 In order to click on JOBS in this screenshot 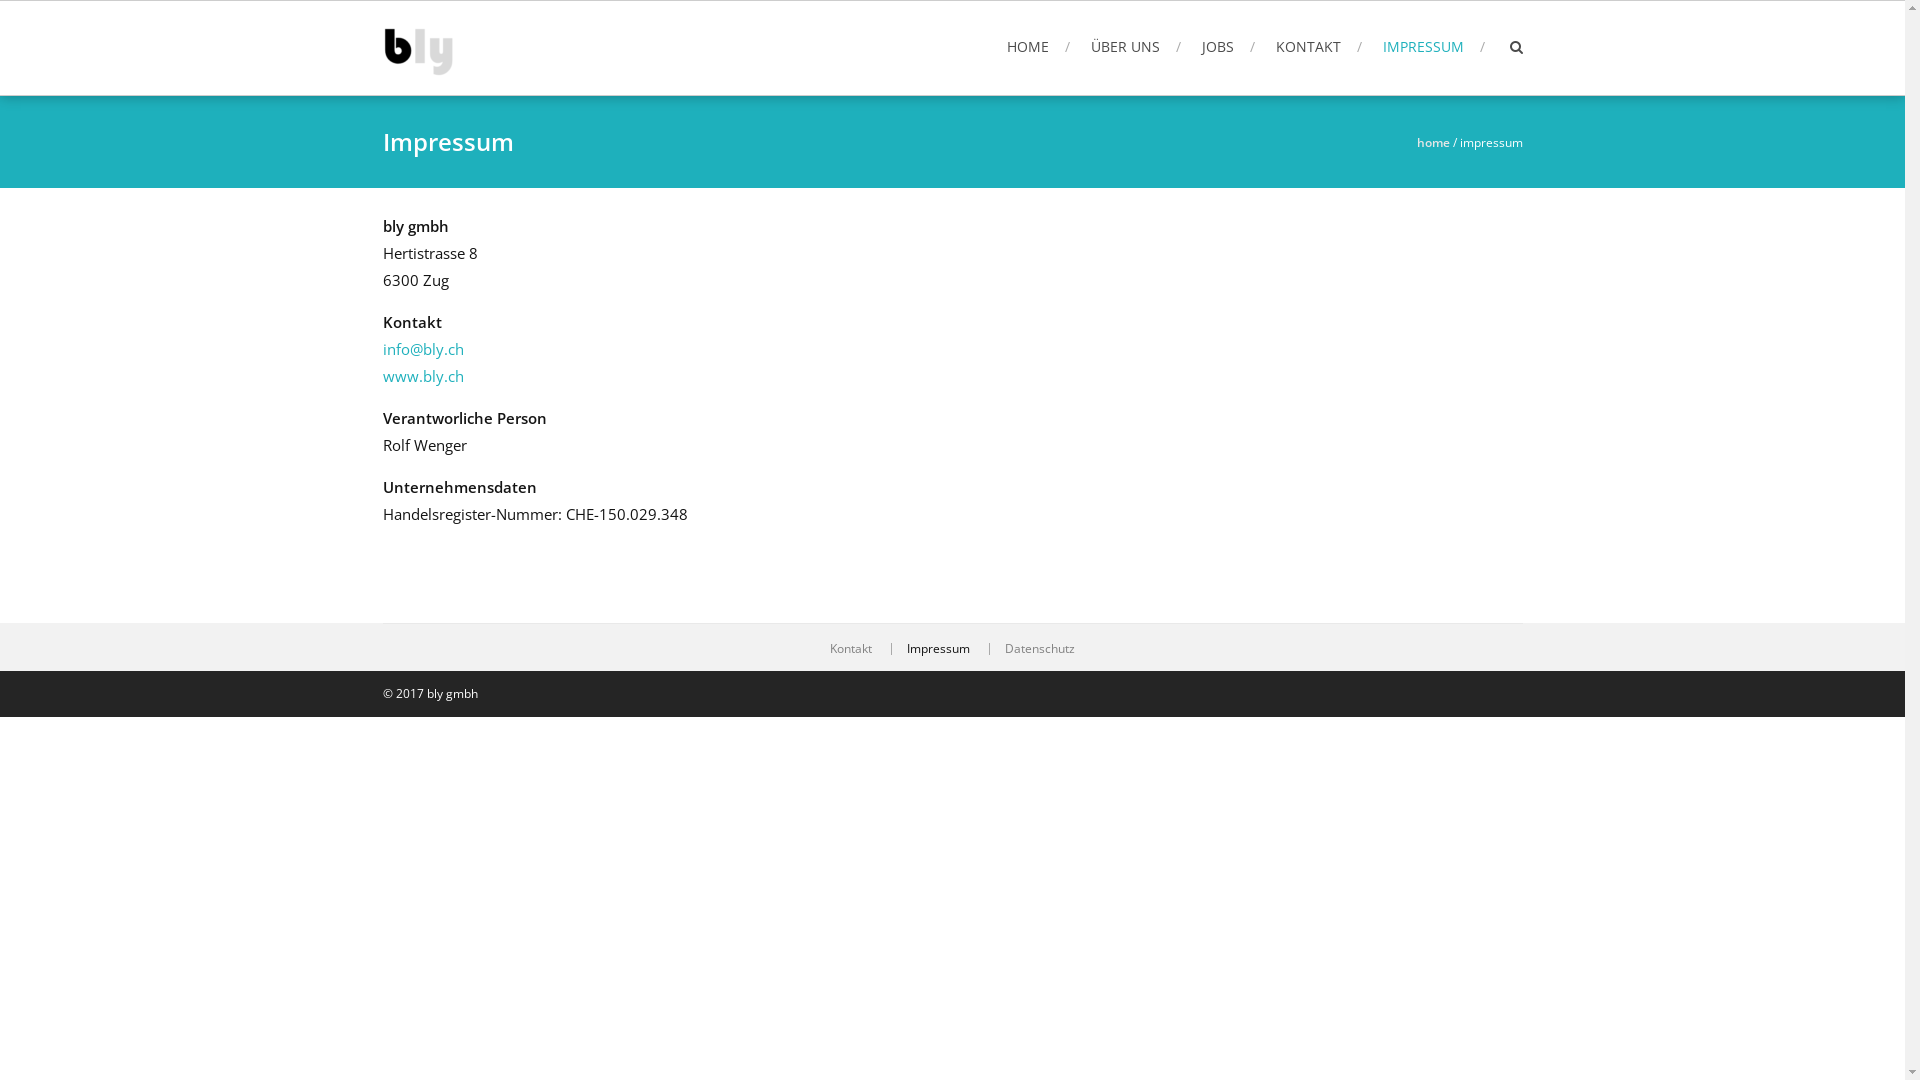, I will do `click(1228, 46)`.